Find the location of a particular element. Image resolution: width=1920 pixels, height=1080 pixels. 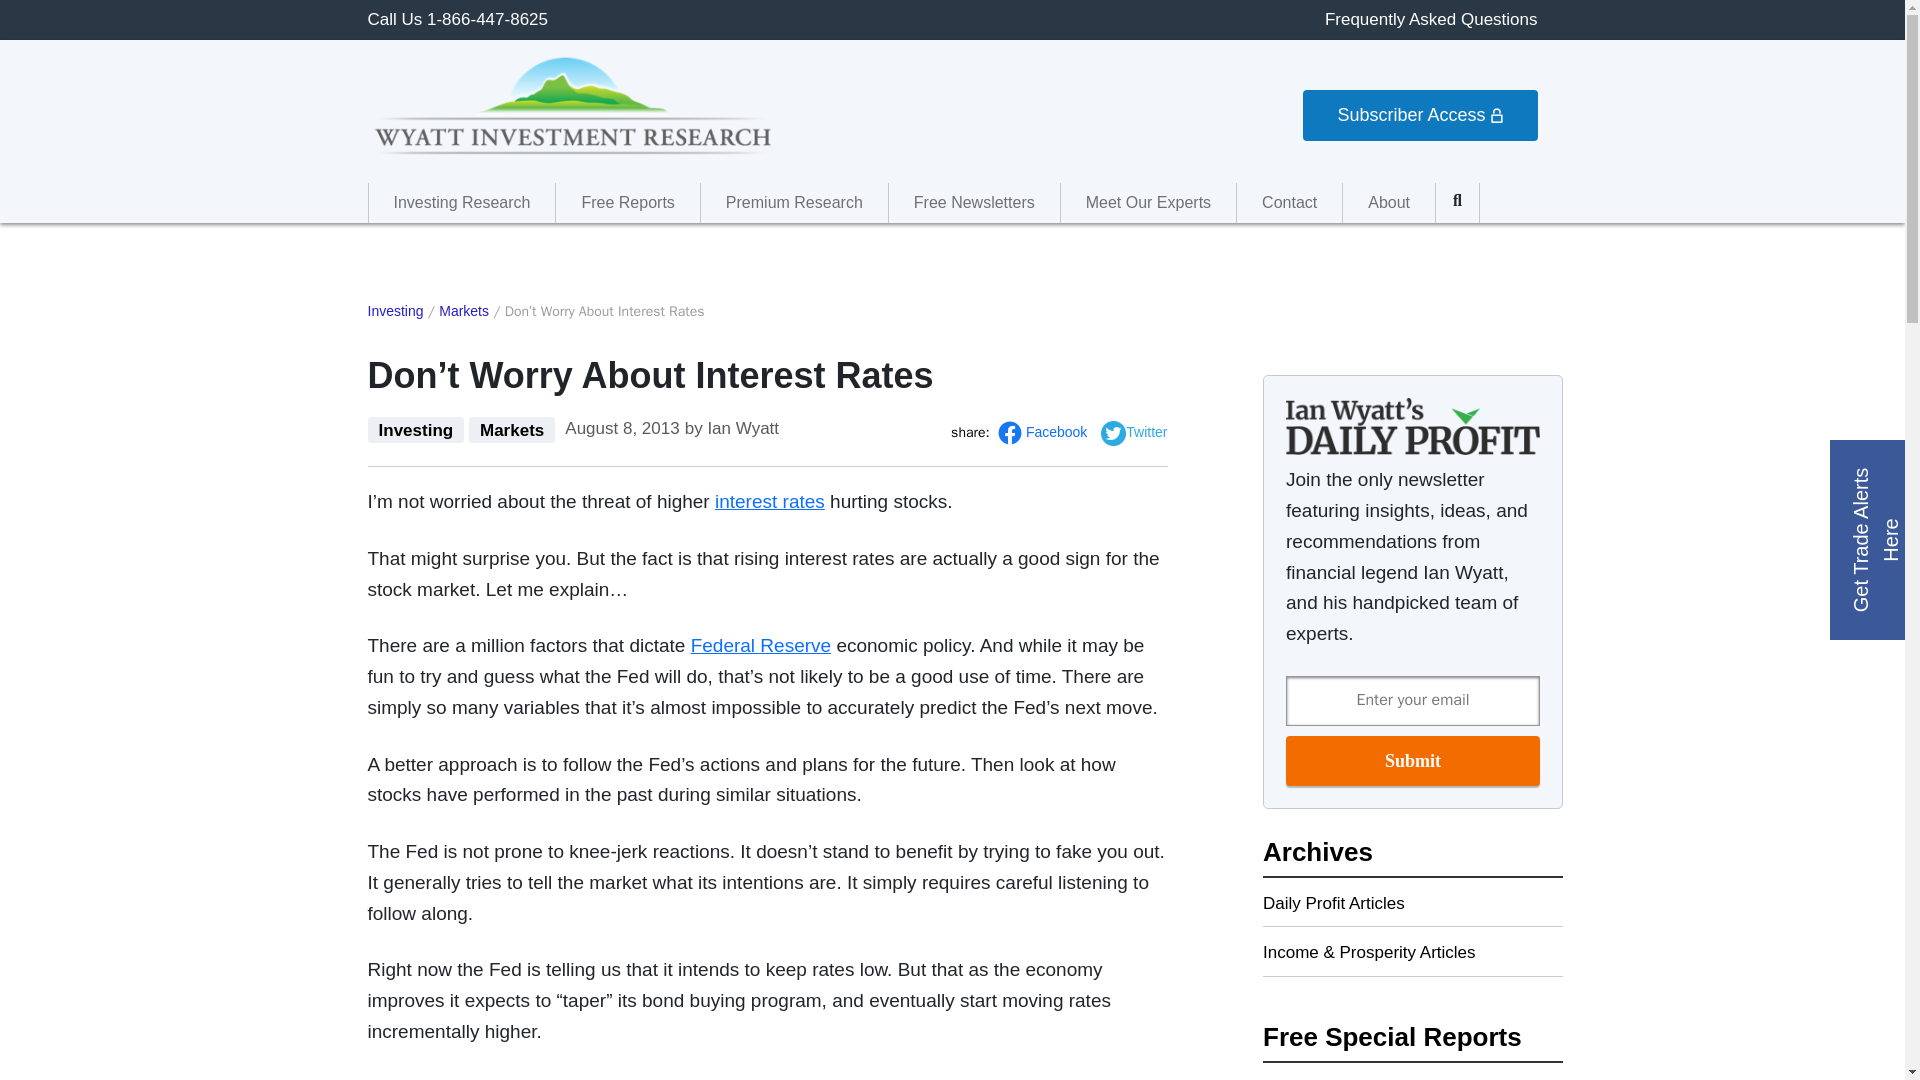

Free Newsletters is located at coordinates (974, 202).